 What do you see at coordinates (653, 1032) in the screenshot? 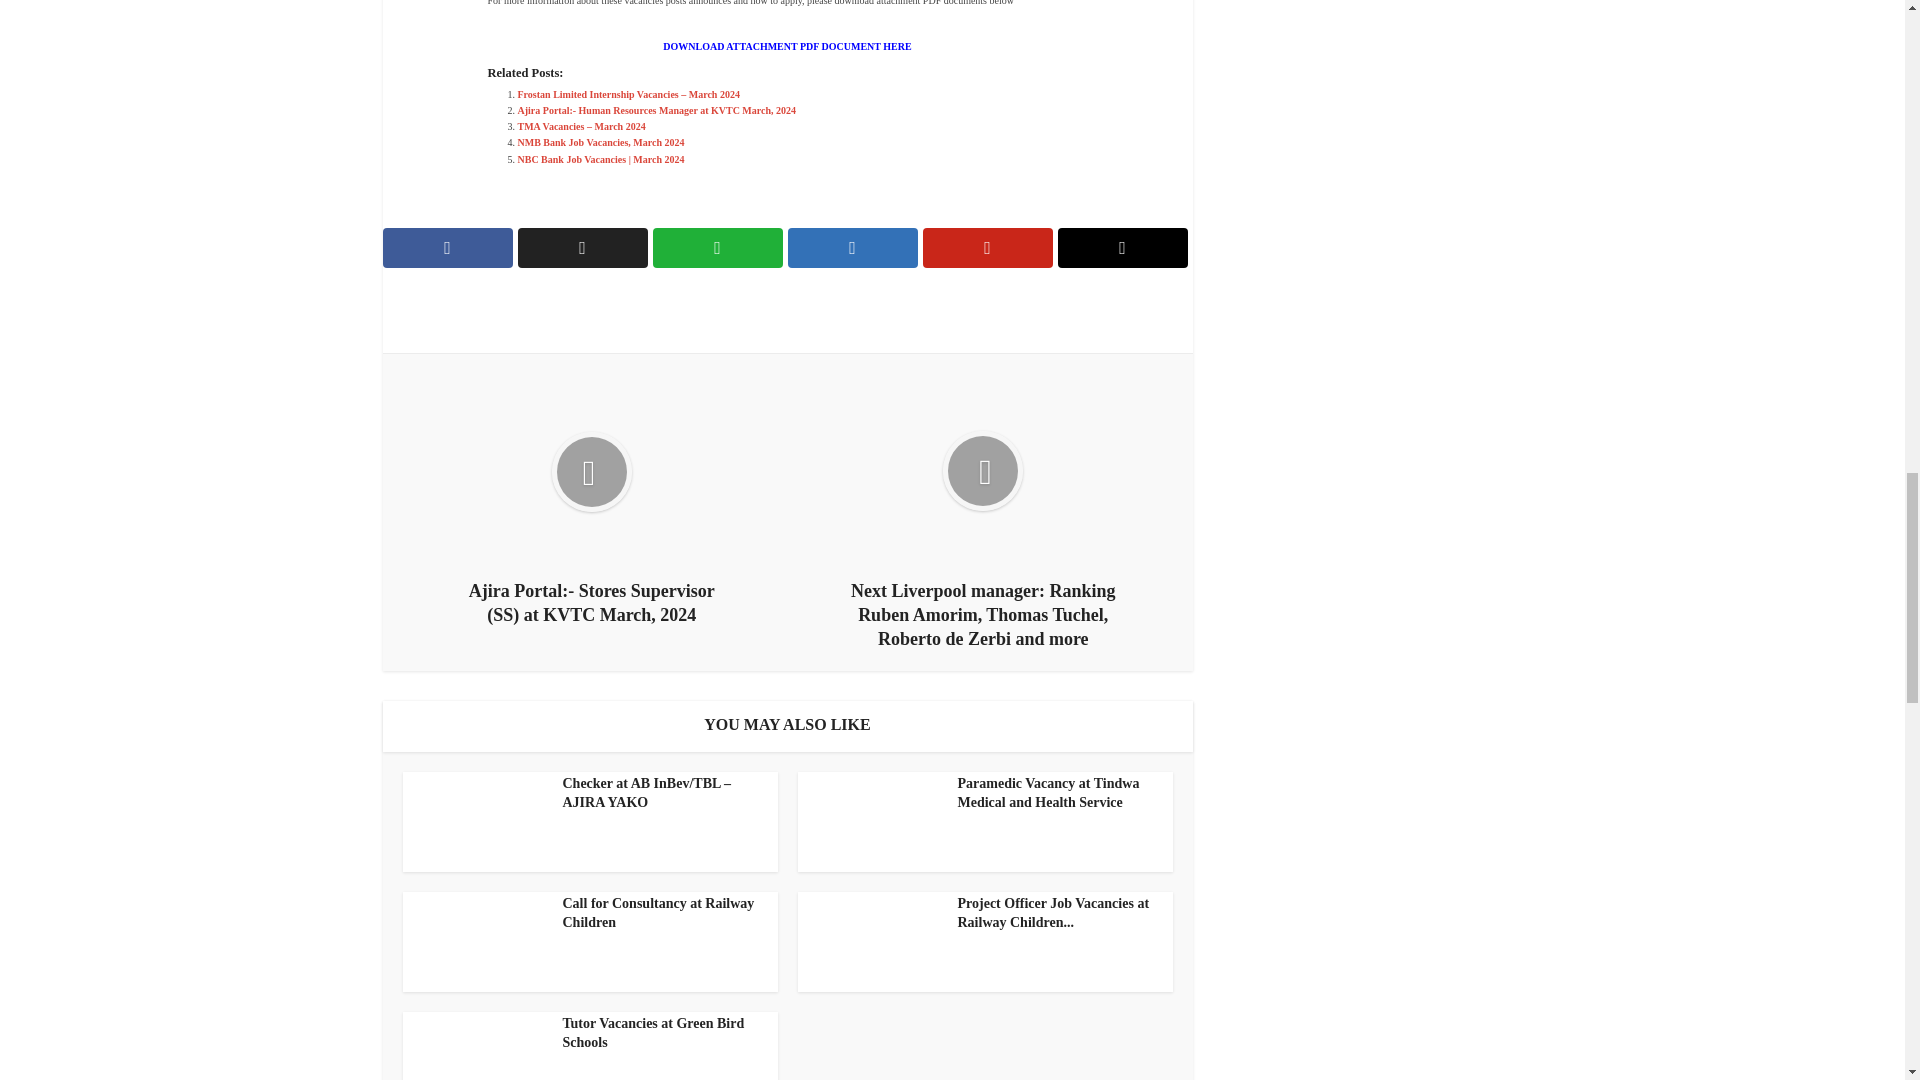
I see `Tutor Vacancies at Green Bird Schools` at bounding box center [653, 1032].